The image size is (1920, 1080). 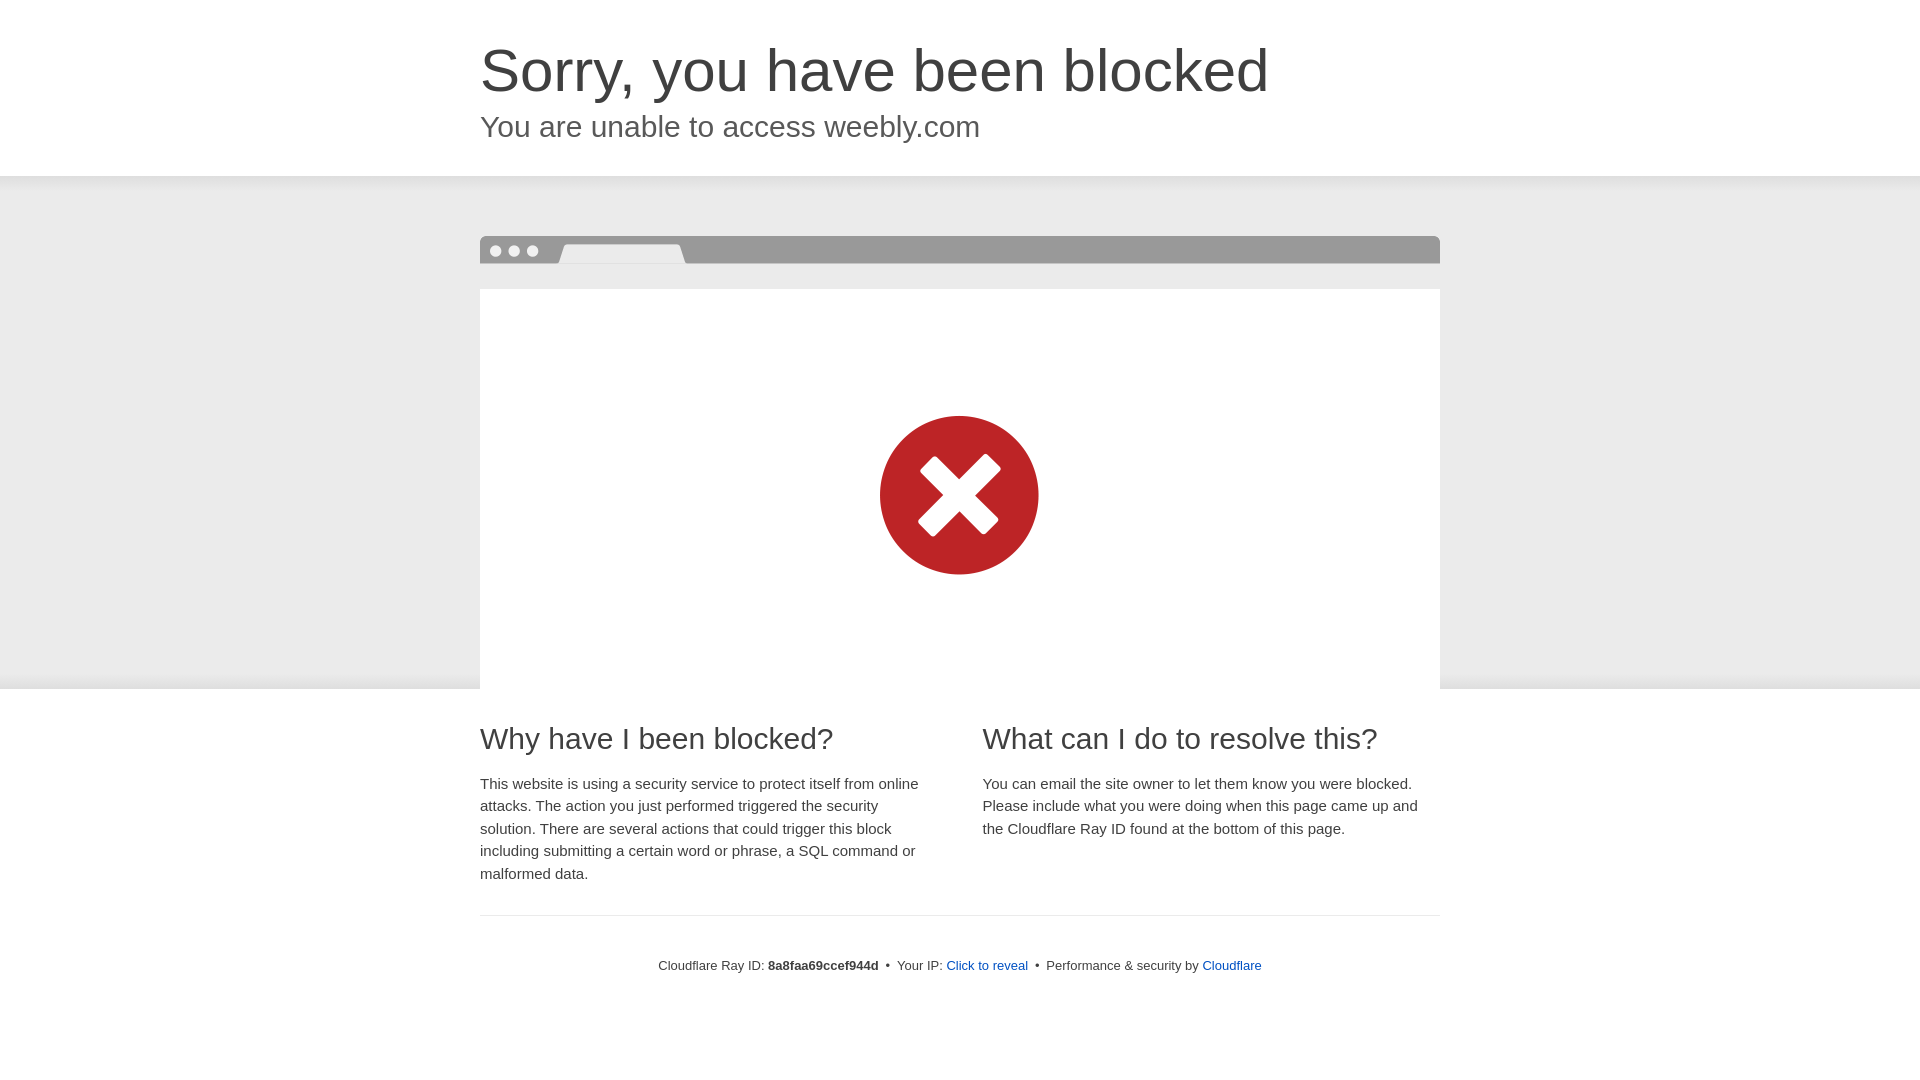 What do you see at coordinates (986, 966) in the screenshot?
I see `Click to reveal` at bounding box center [986, 966].